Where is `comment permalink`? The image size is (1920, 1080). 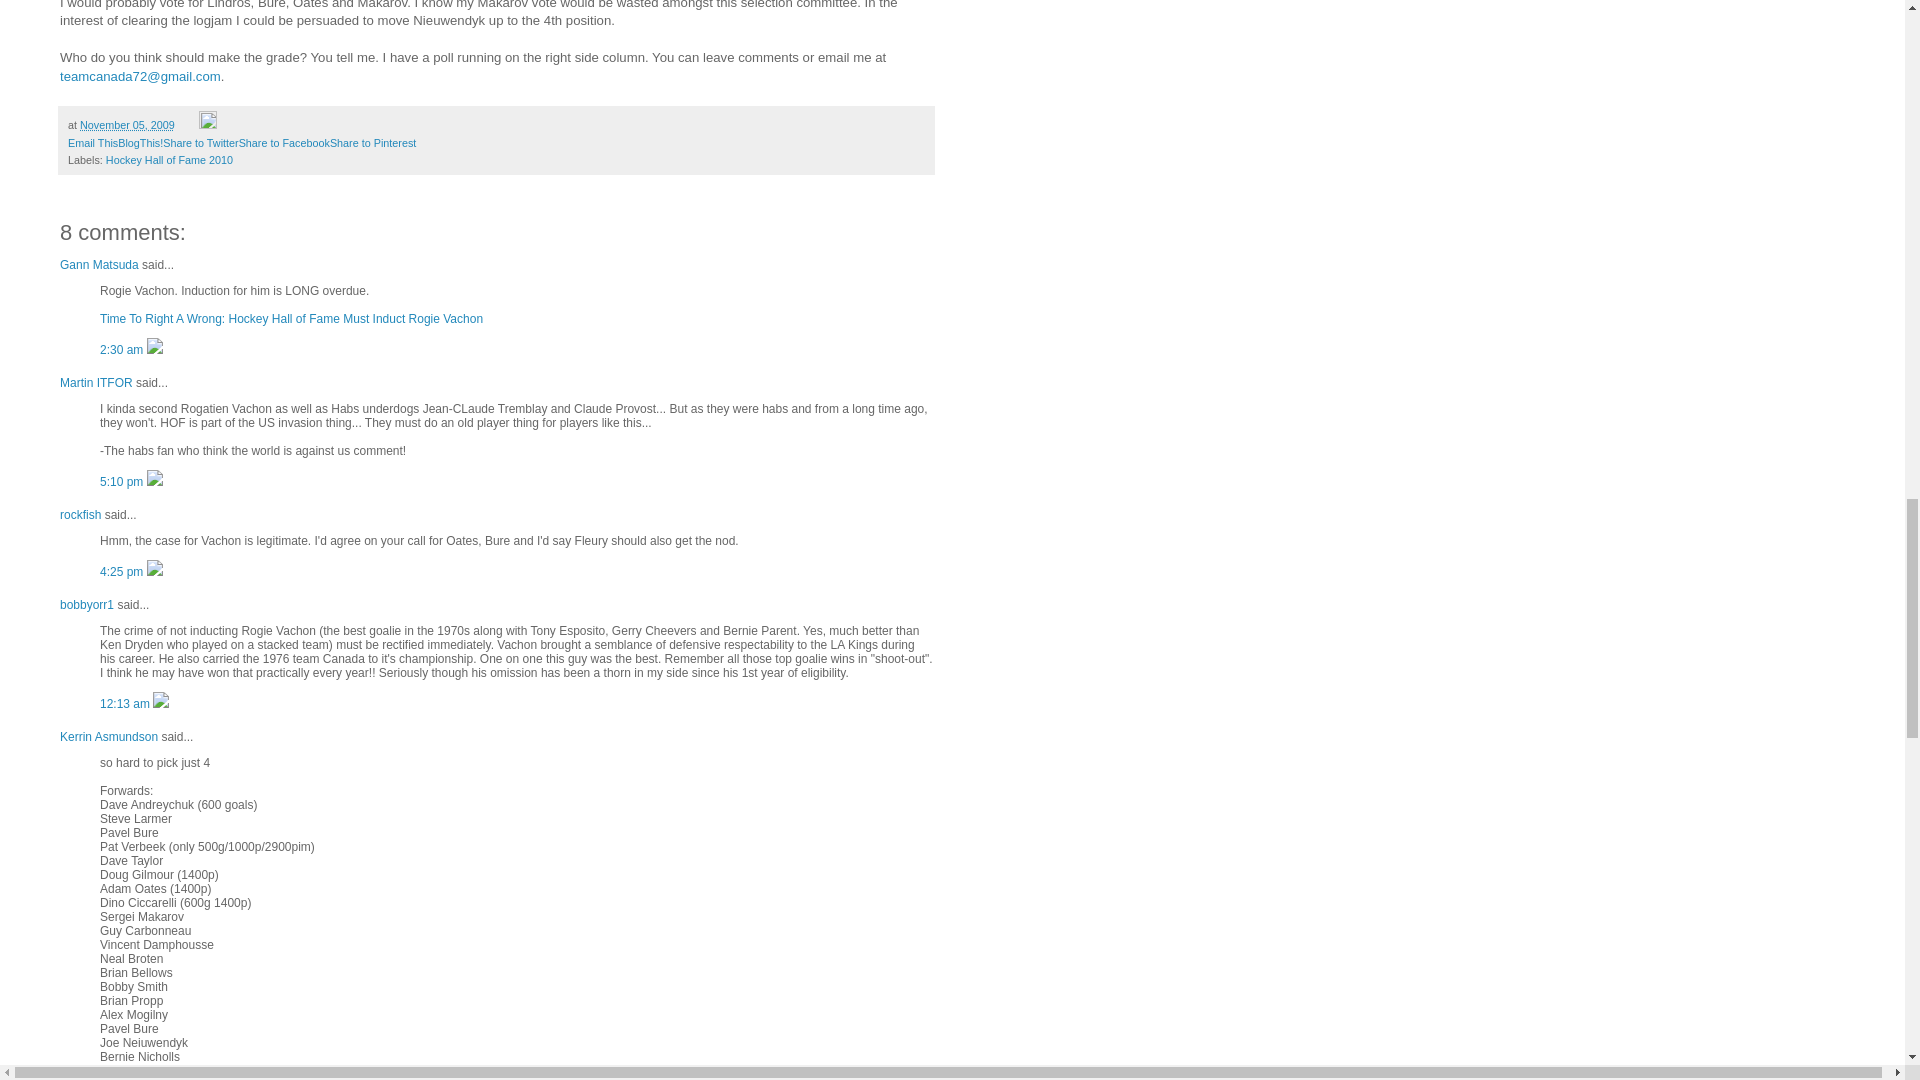 comment permalink is located at coordinates (123, 350).